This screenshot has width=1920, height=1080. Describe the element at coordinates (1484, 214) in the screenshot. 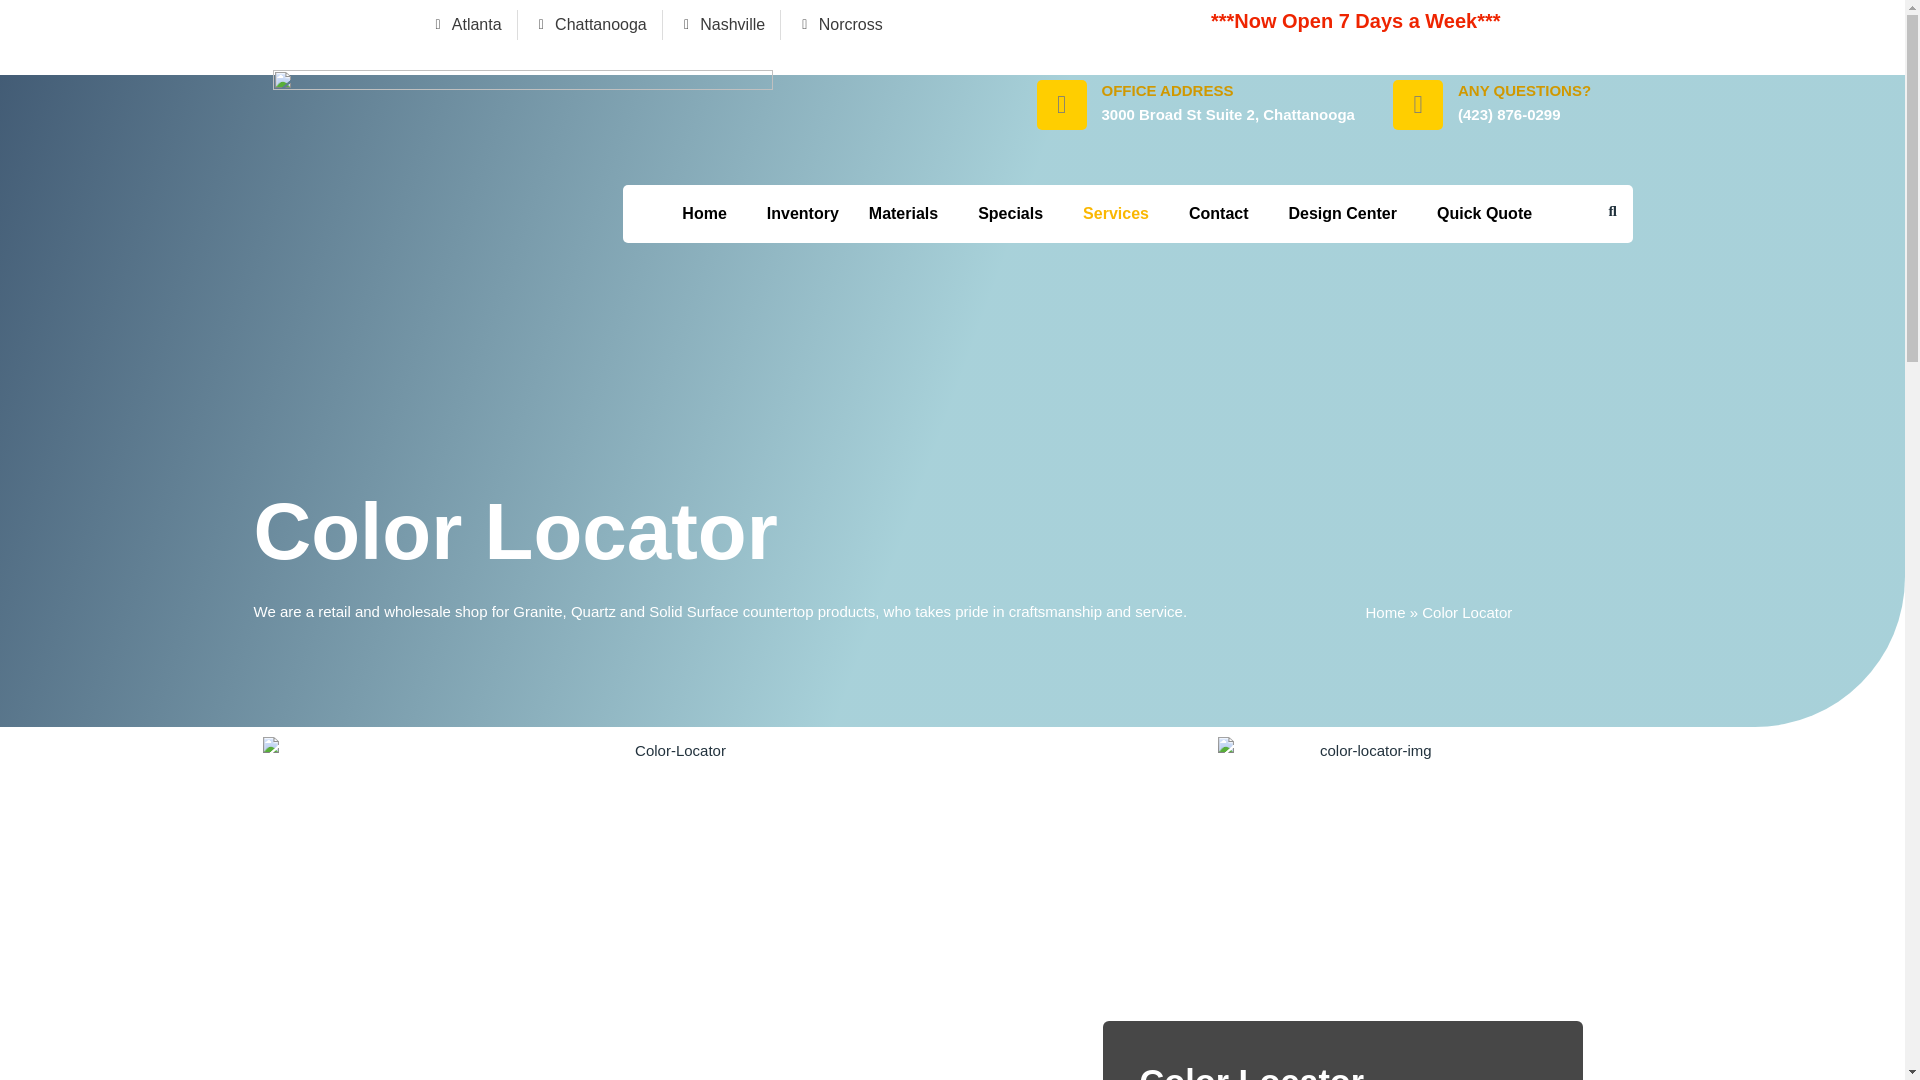

I see `Quick Quote` at that location.